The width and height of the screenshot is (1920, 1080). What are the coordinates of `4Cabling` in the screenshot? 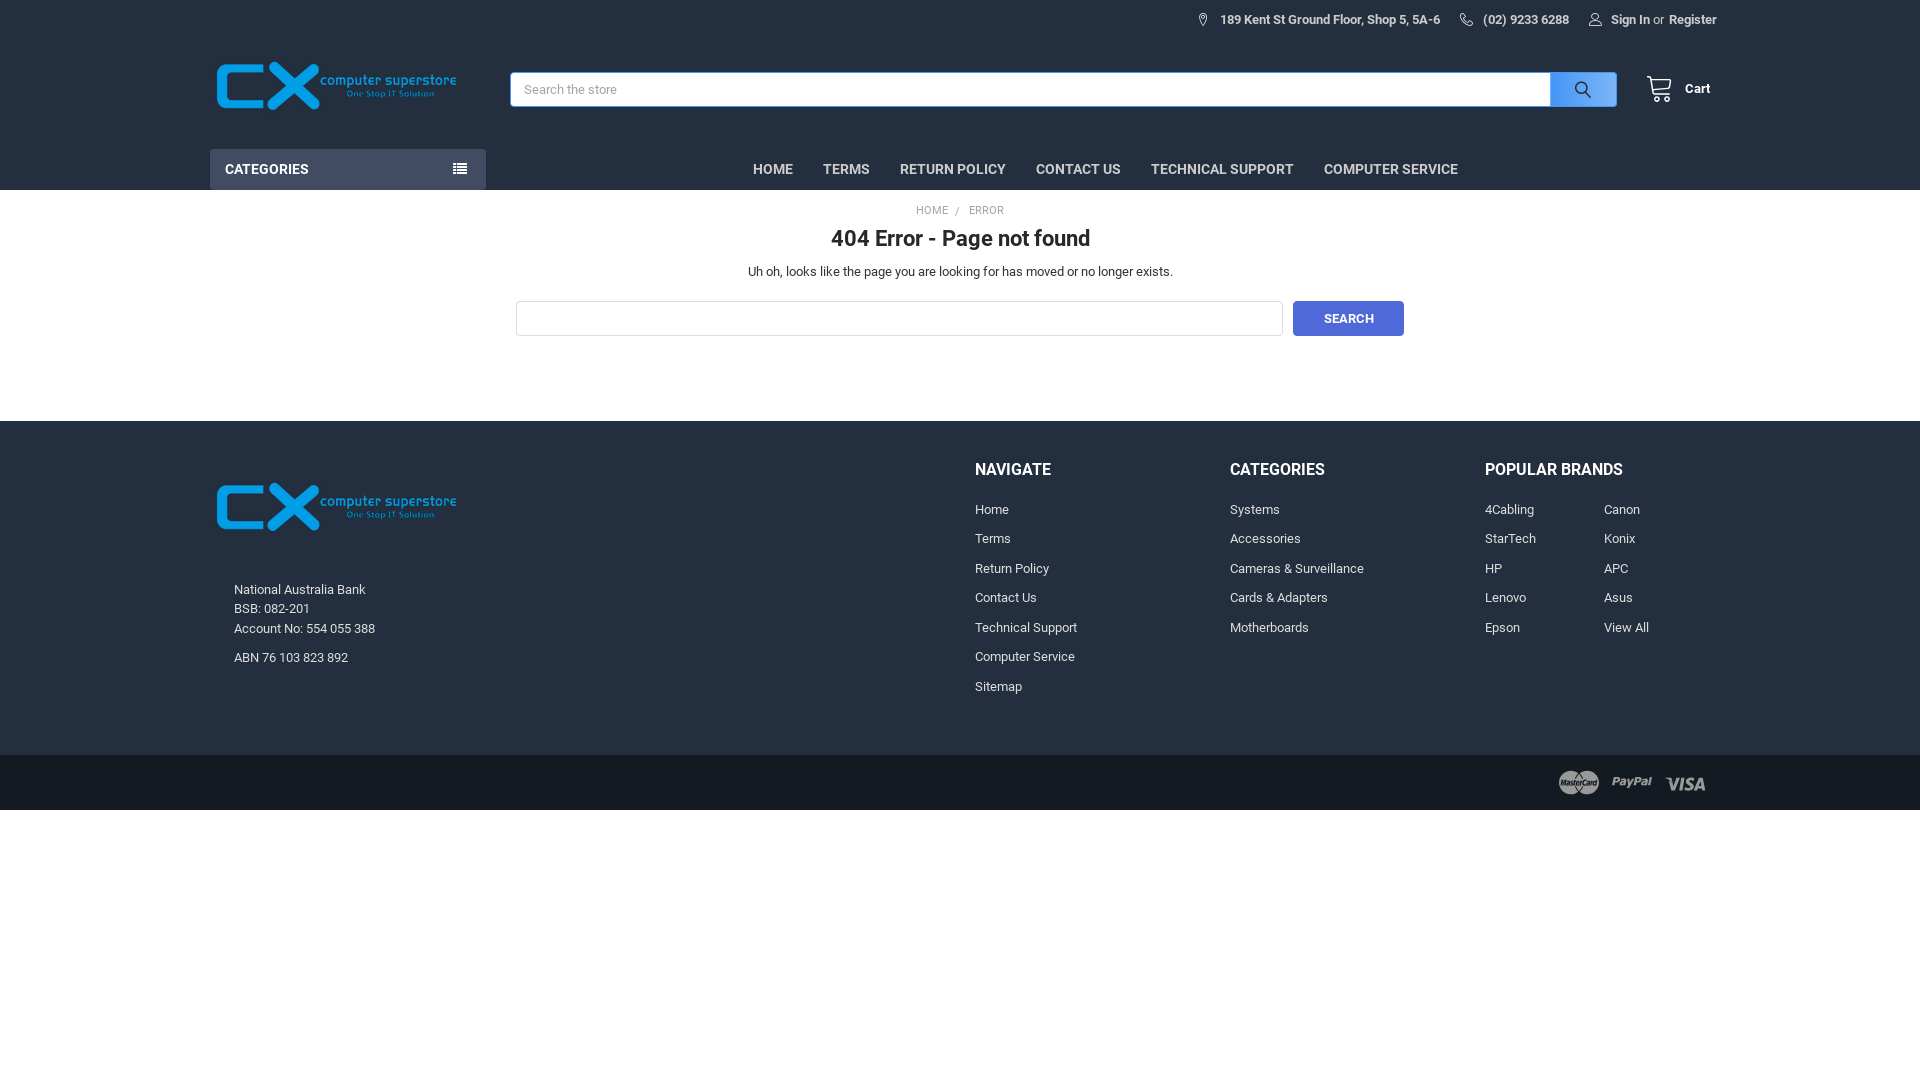 It's located at (1510, 510).